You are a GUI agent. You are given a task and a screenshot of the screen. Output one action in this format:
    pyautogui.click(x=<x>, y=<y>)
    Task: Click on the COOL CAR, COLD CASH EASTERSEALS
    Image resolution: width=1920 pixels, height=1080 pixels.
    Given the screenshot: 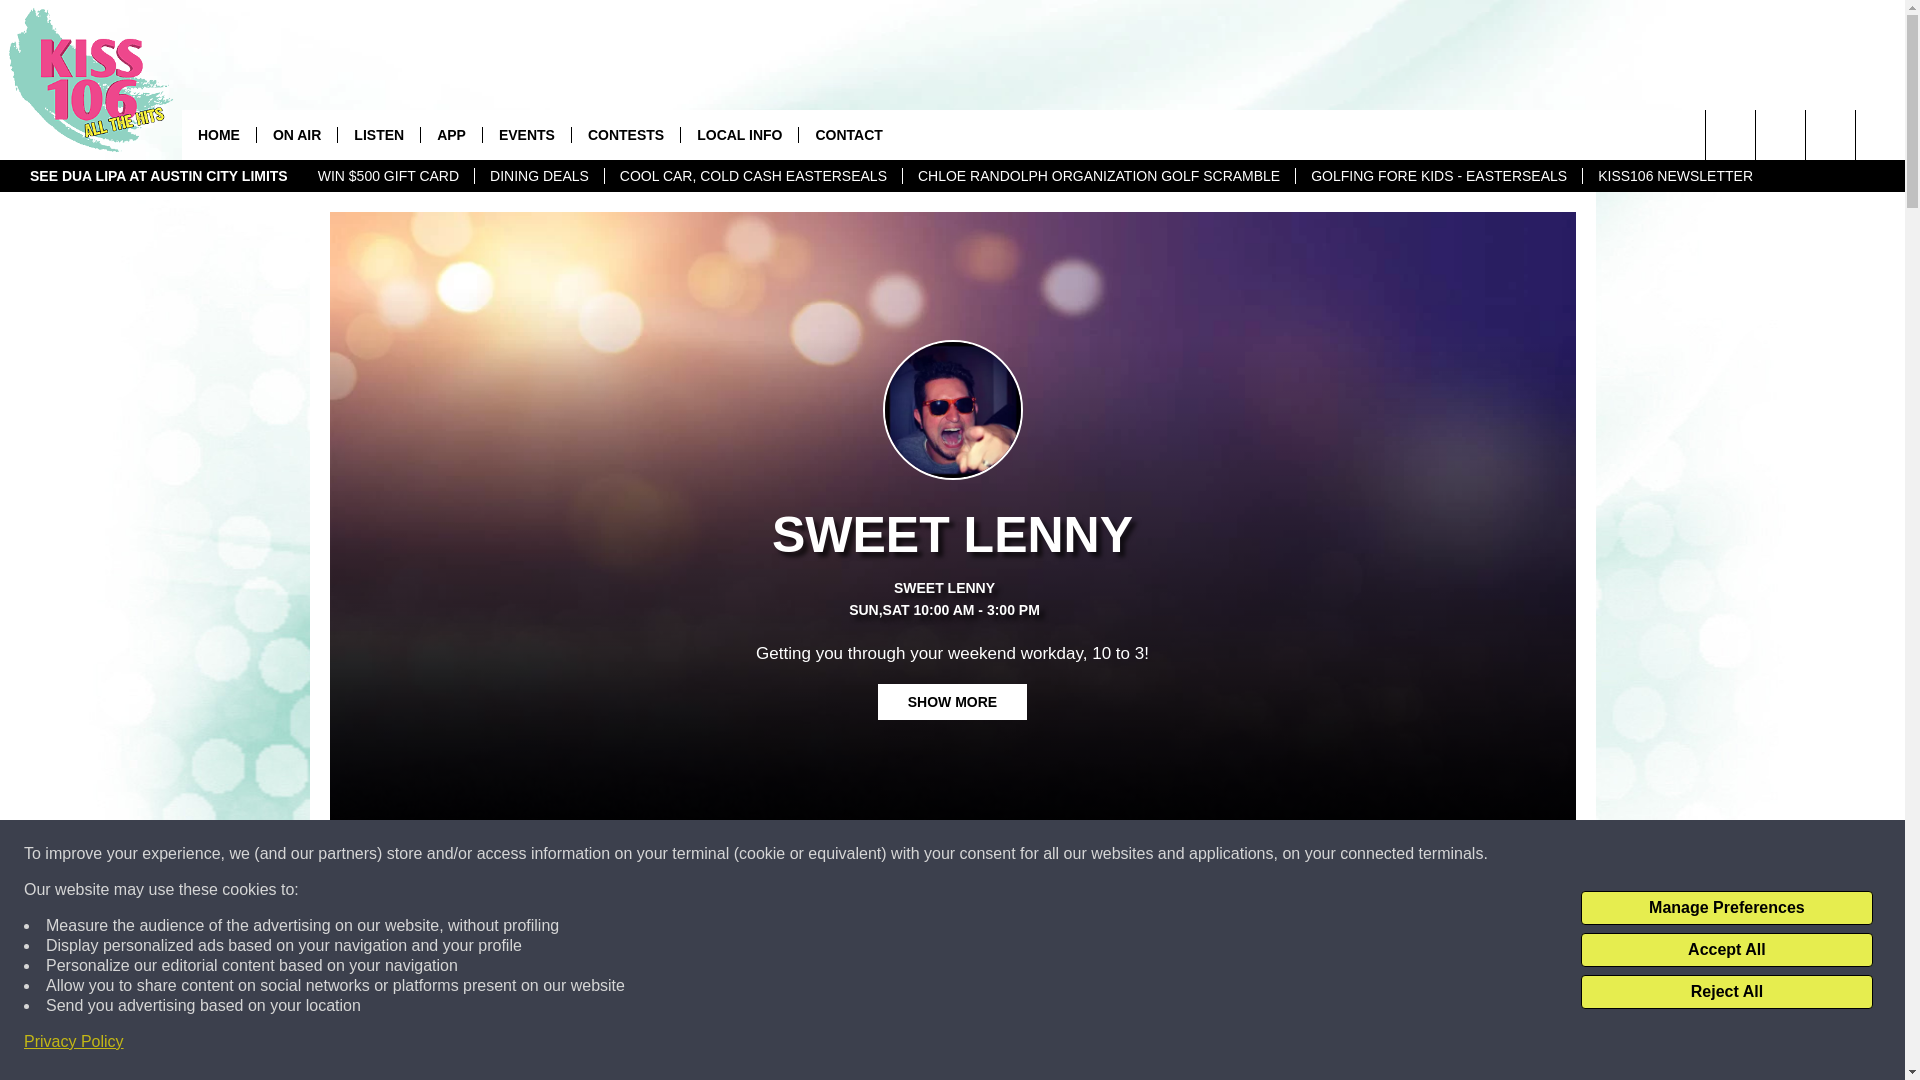 What is the action you would take?
    pyautogui.click(x=753, y=176)
    